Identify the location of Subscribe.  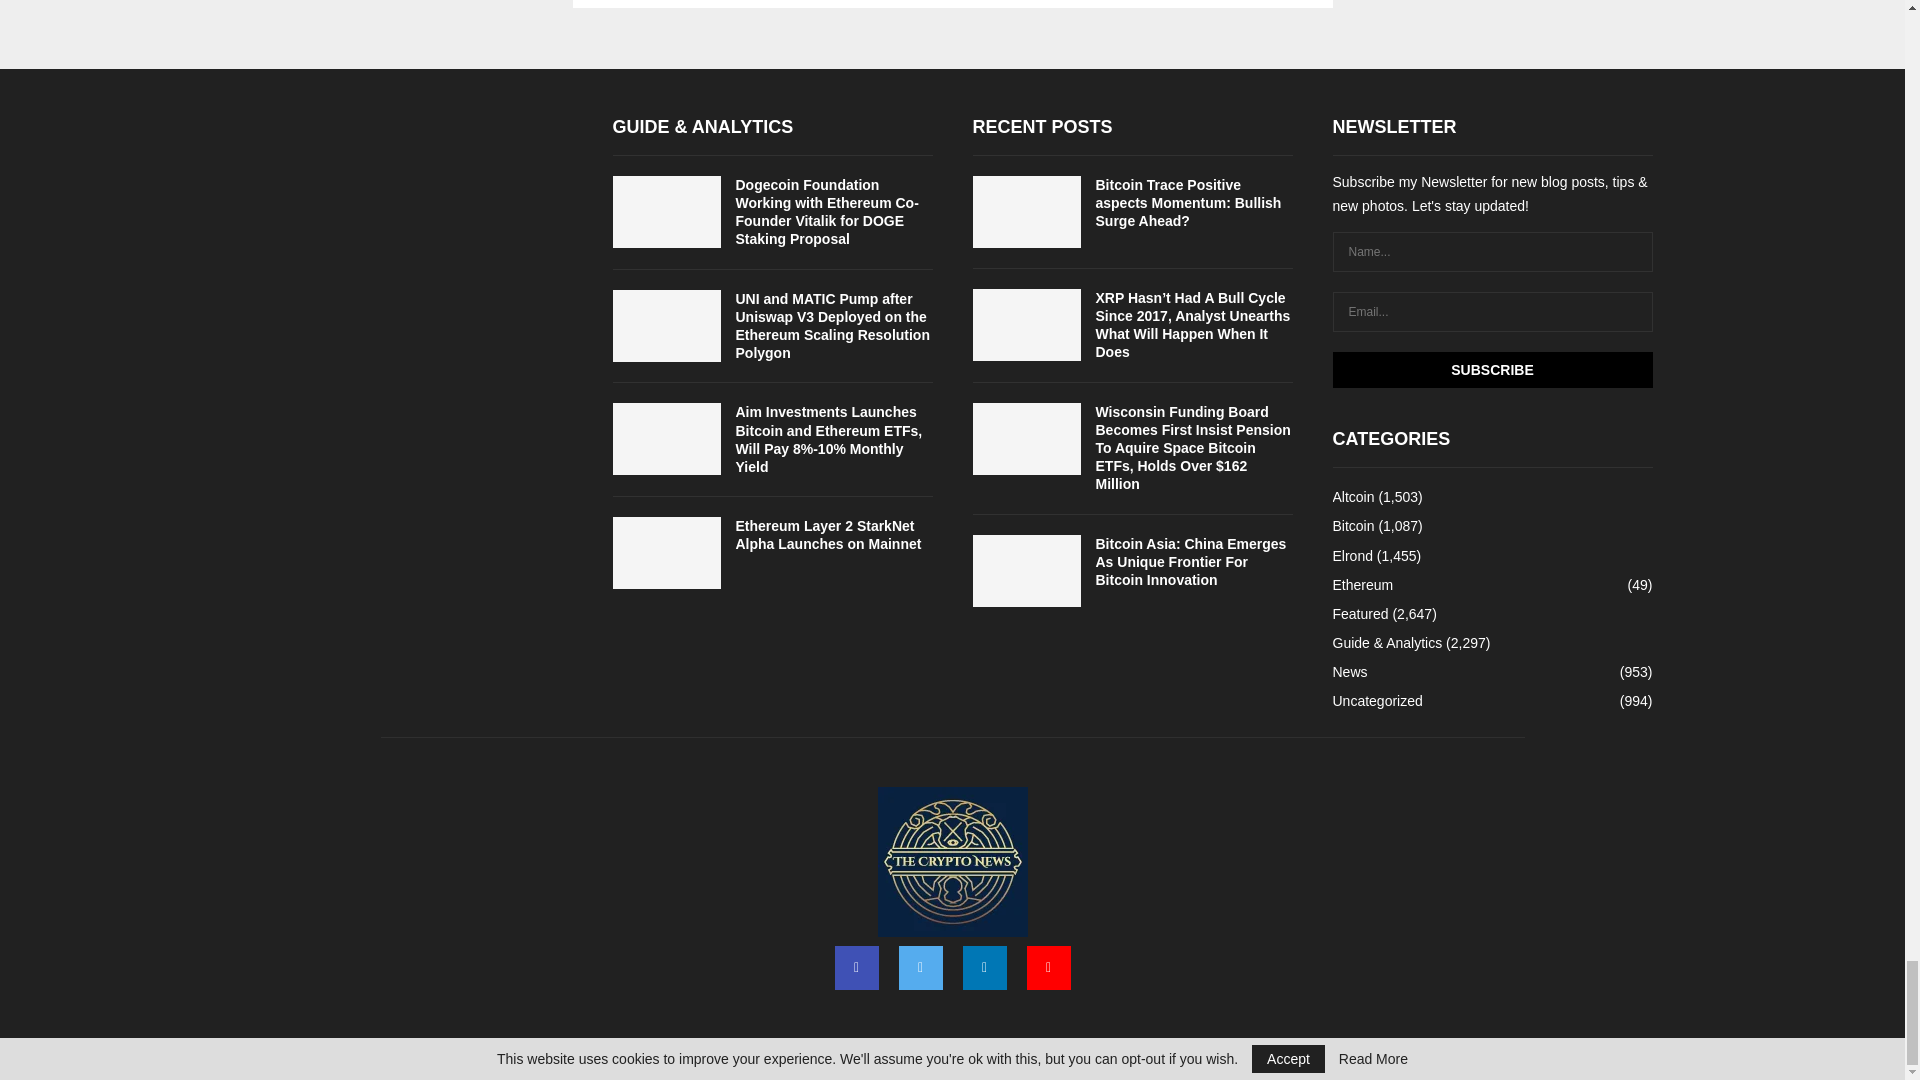
(1492, 370).